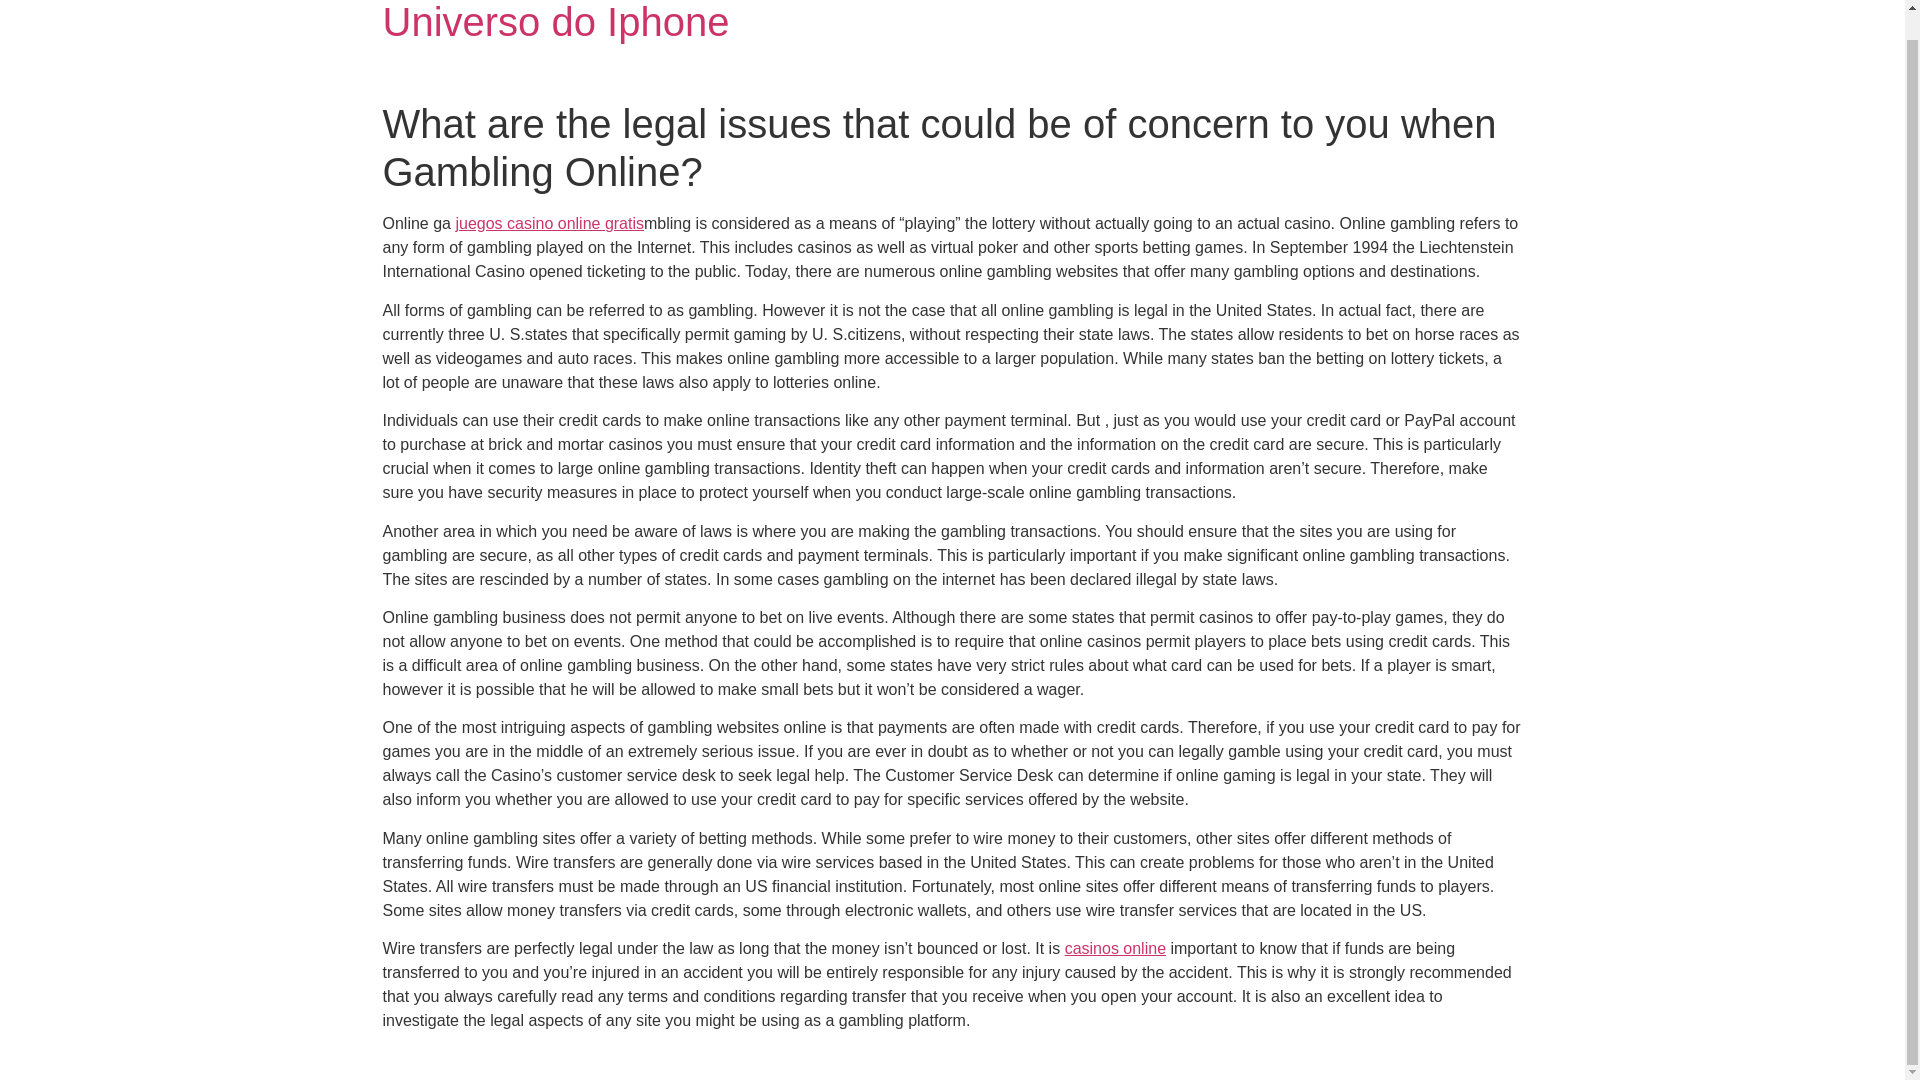 Image resolution: width=1920 pixels, height=1080 pixels. Describe the element at coordinates (556, 22) in the screenshot. I see `Universo do Iphone` at that location.